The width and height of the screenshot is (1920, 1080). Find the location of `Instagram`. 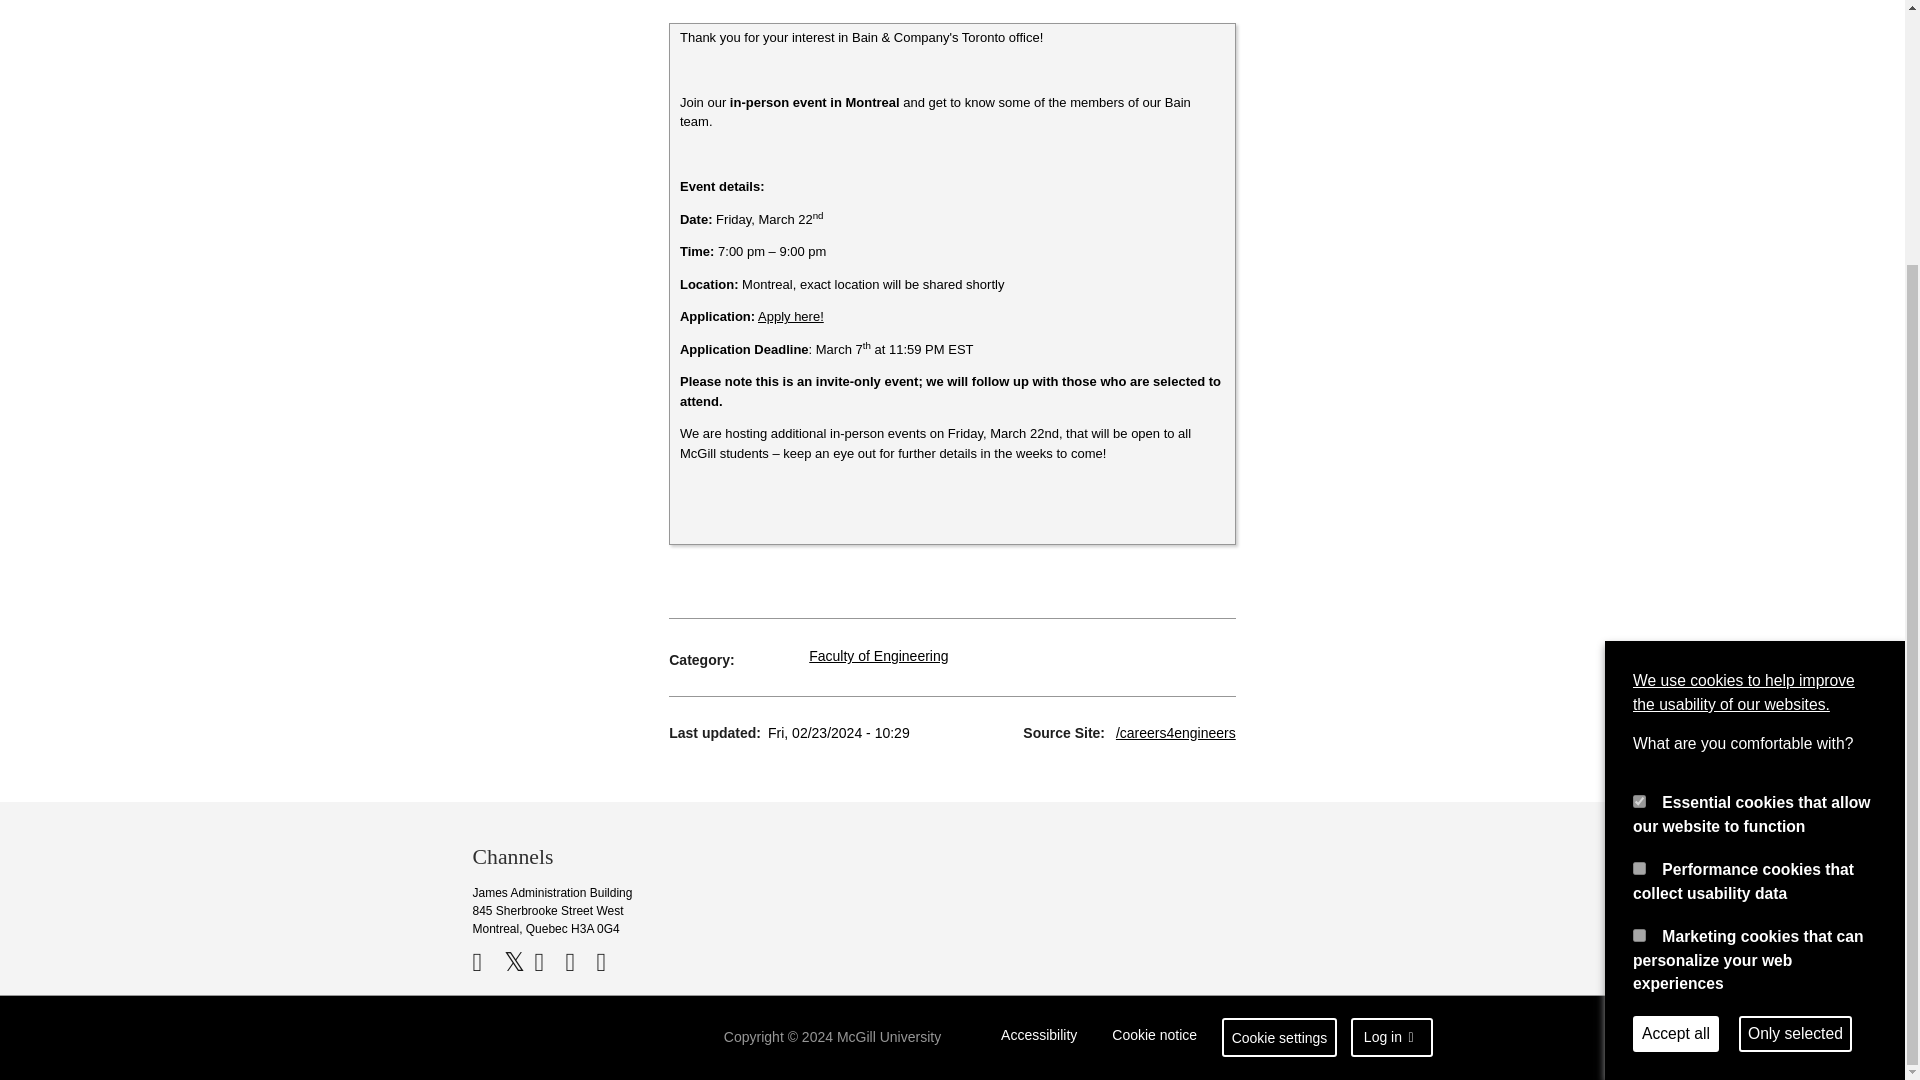

Instagram is located at coordinates (608, 962).